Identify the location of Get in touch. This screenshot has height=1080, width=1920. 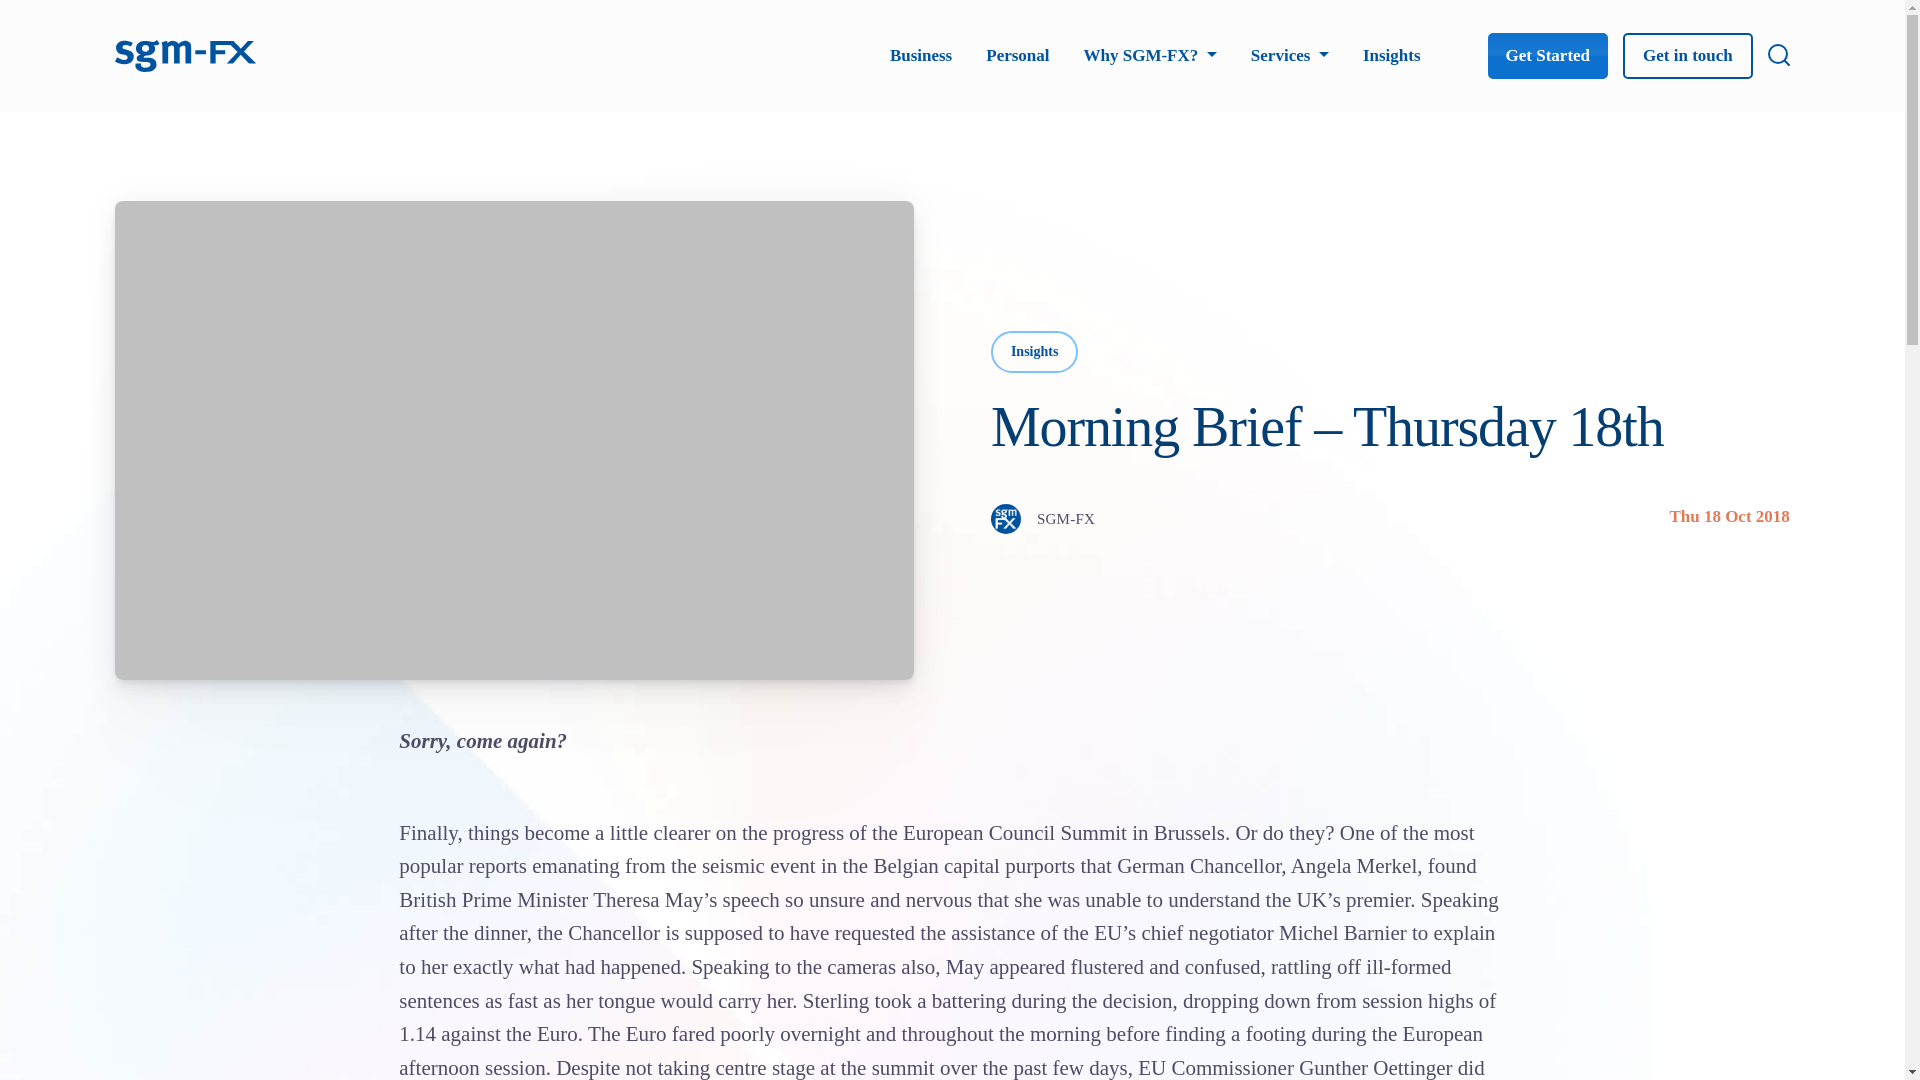
(1687, 56).